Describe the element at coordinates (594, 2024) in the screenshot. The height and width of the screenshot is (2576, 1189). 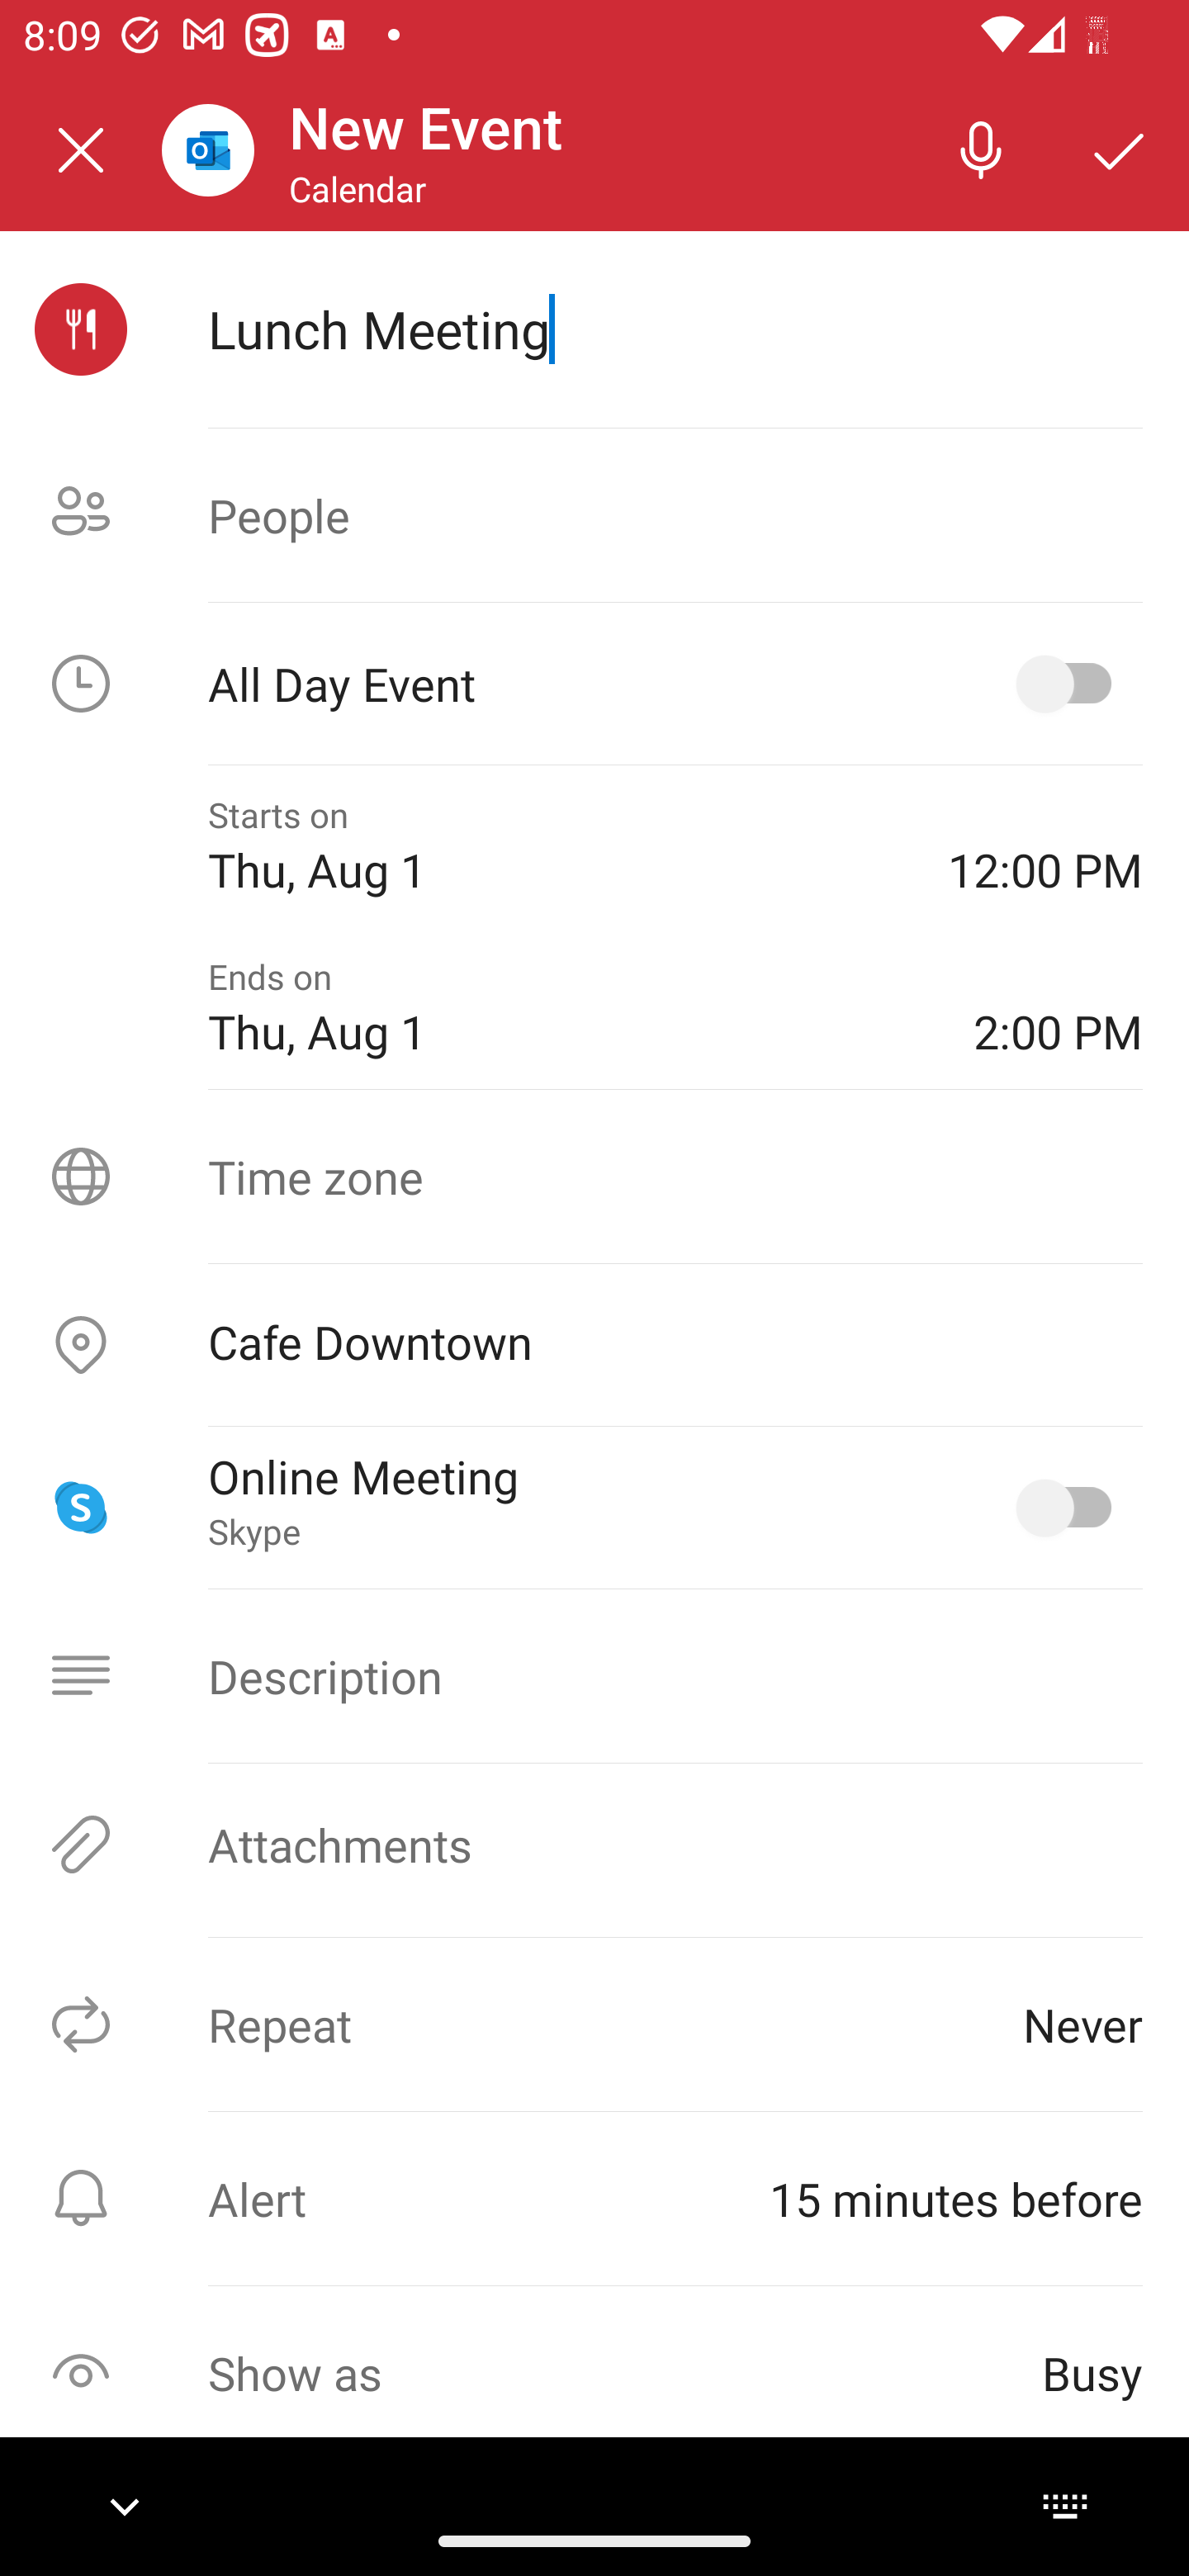
I see `Repeat Never` at that location.